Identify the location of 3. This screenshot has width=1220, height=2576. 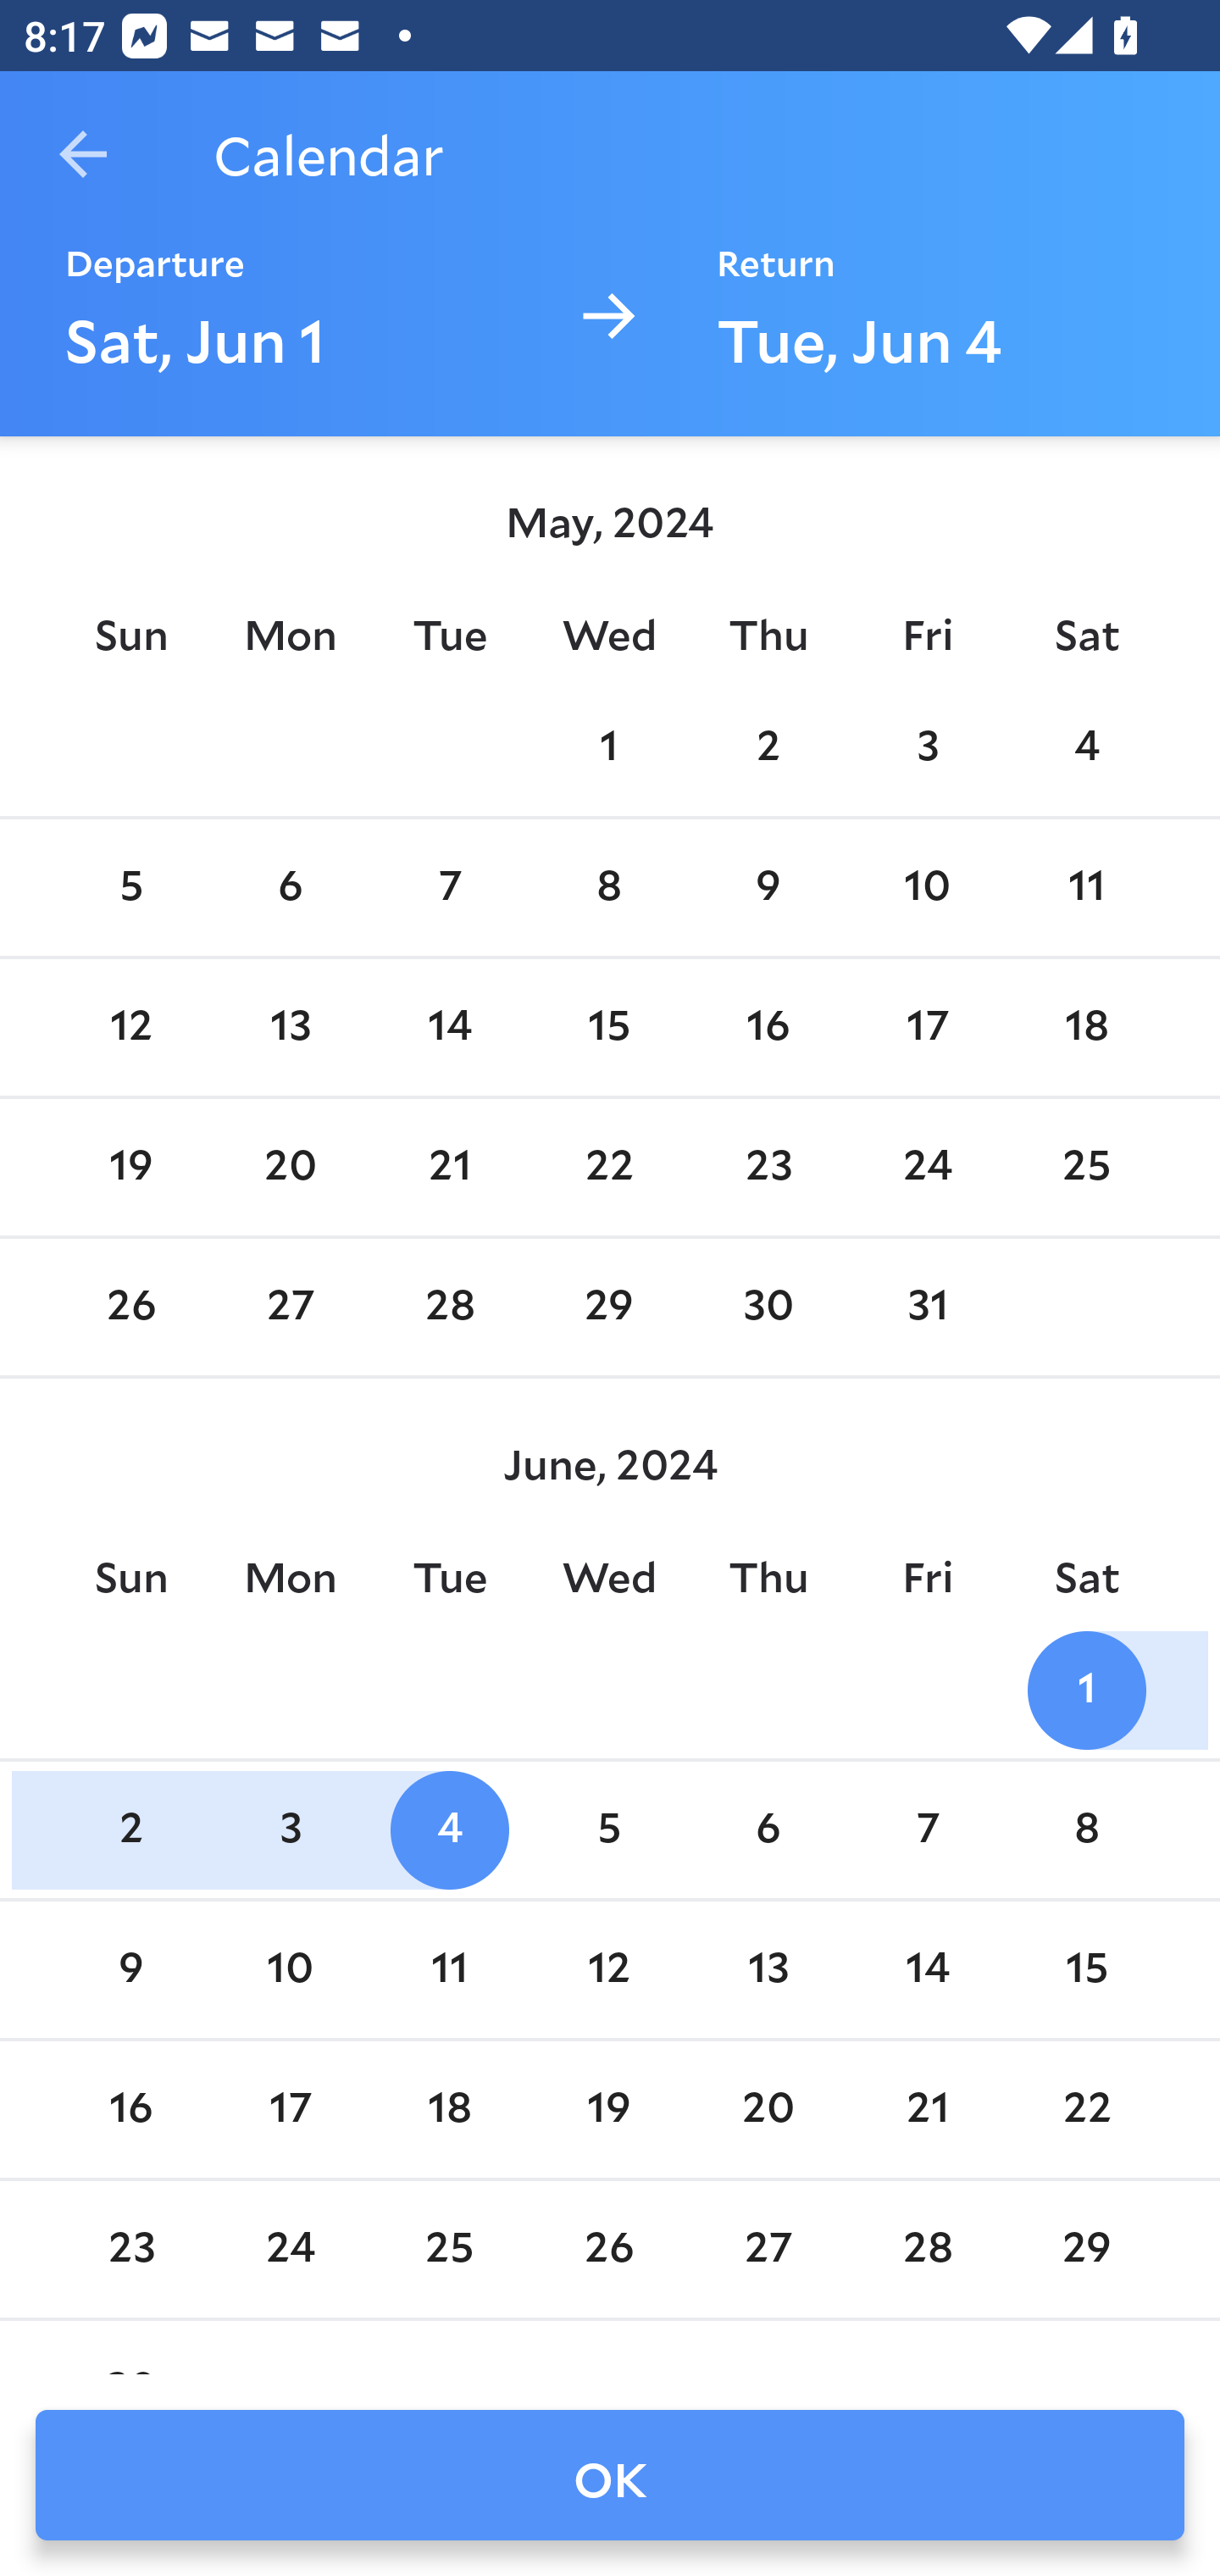
(927, 747).